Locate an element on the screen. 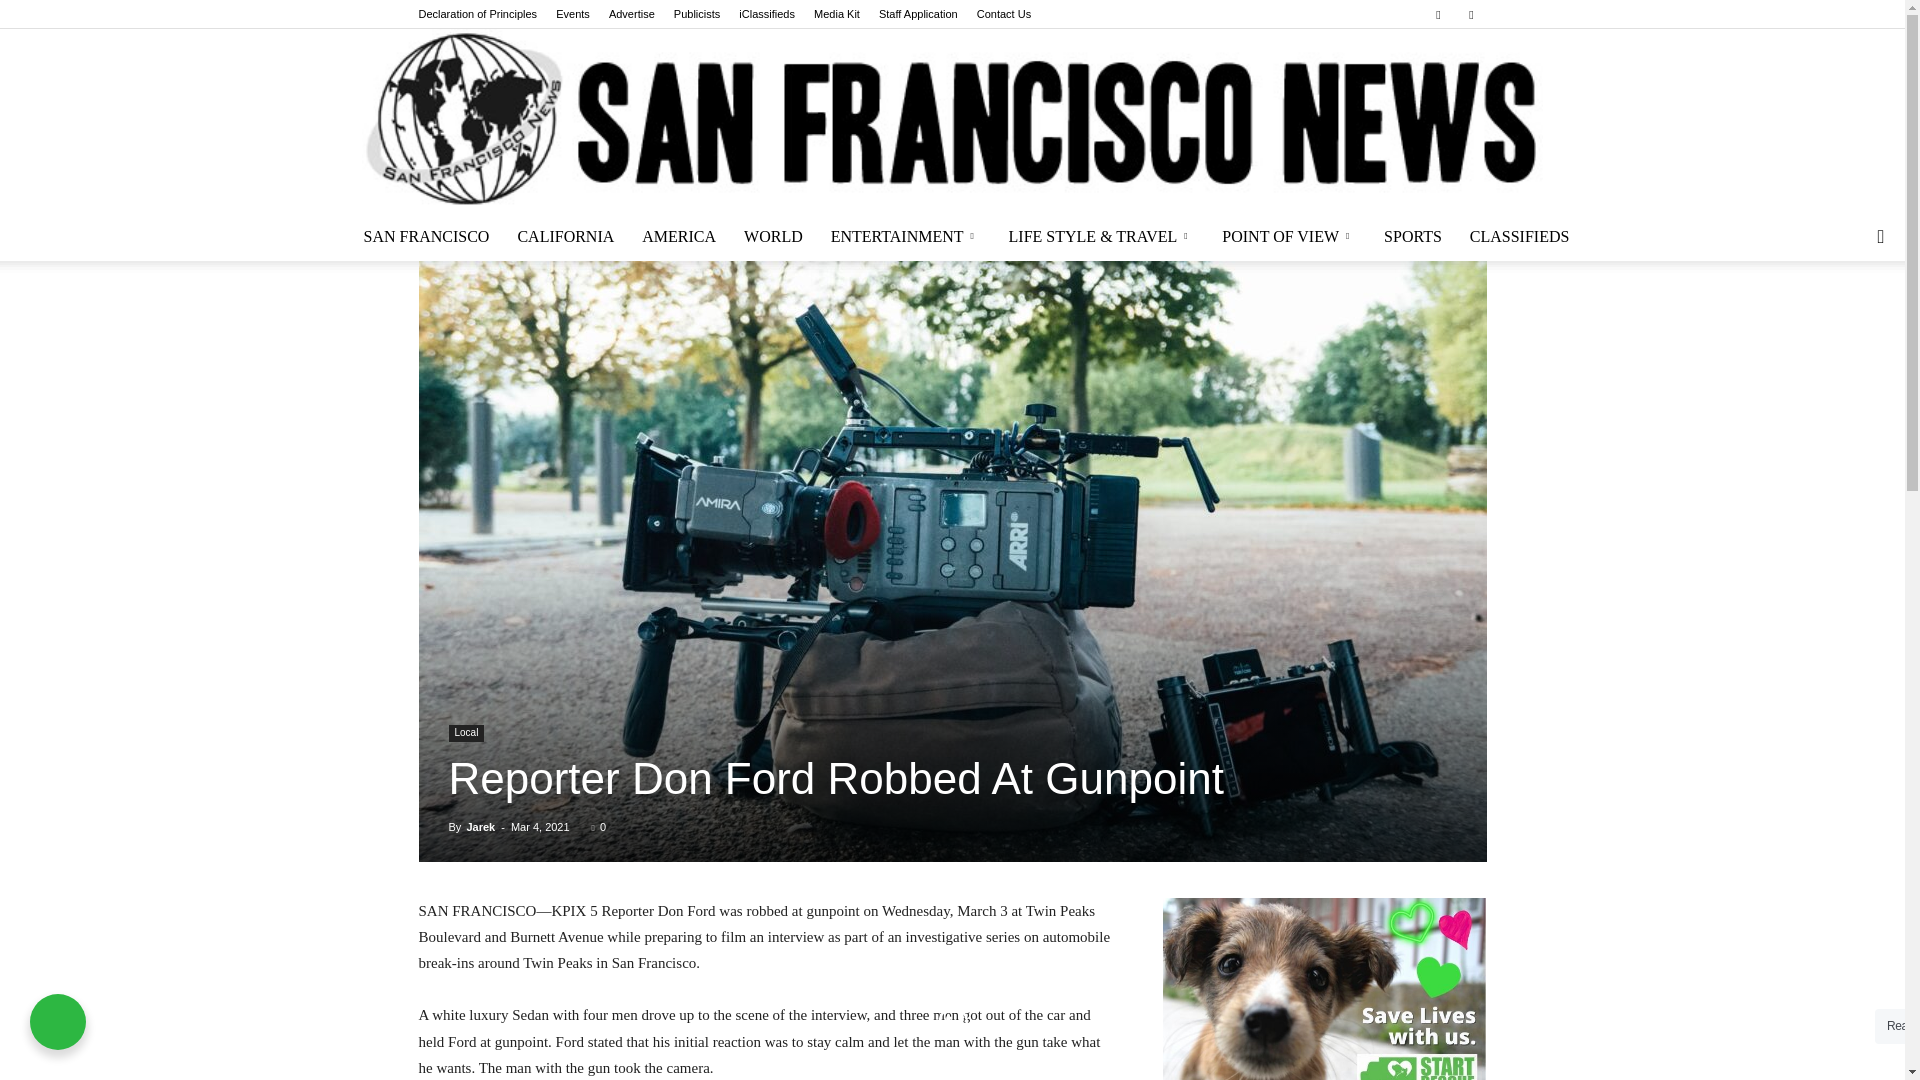  Staff Application is located at coordinates (918, 14).